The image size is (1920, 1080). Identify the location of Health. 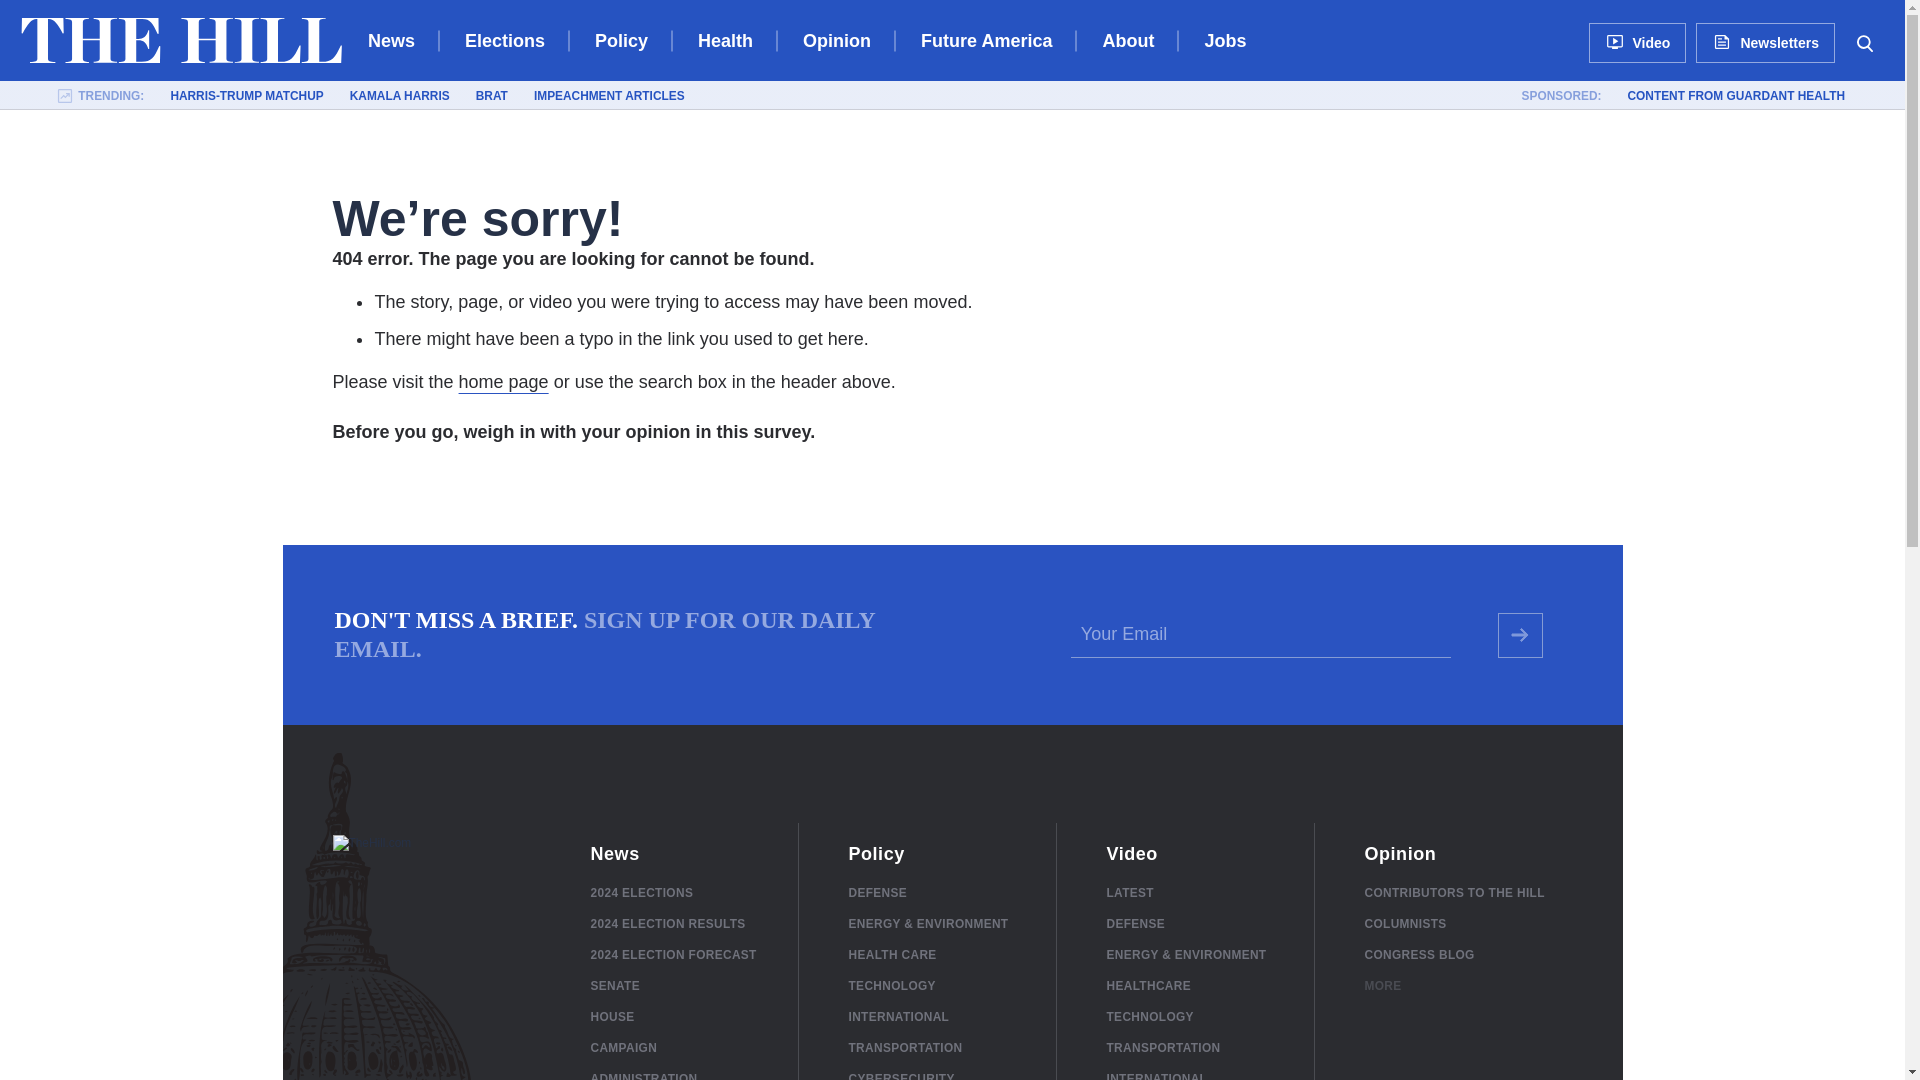
(725, 40).